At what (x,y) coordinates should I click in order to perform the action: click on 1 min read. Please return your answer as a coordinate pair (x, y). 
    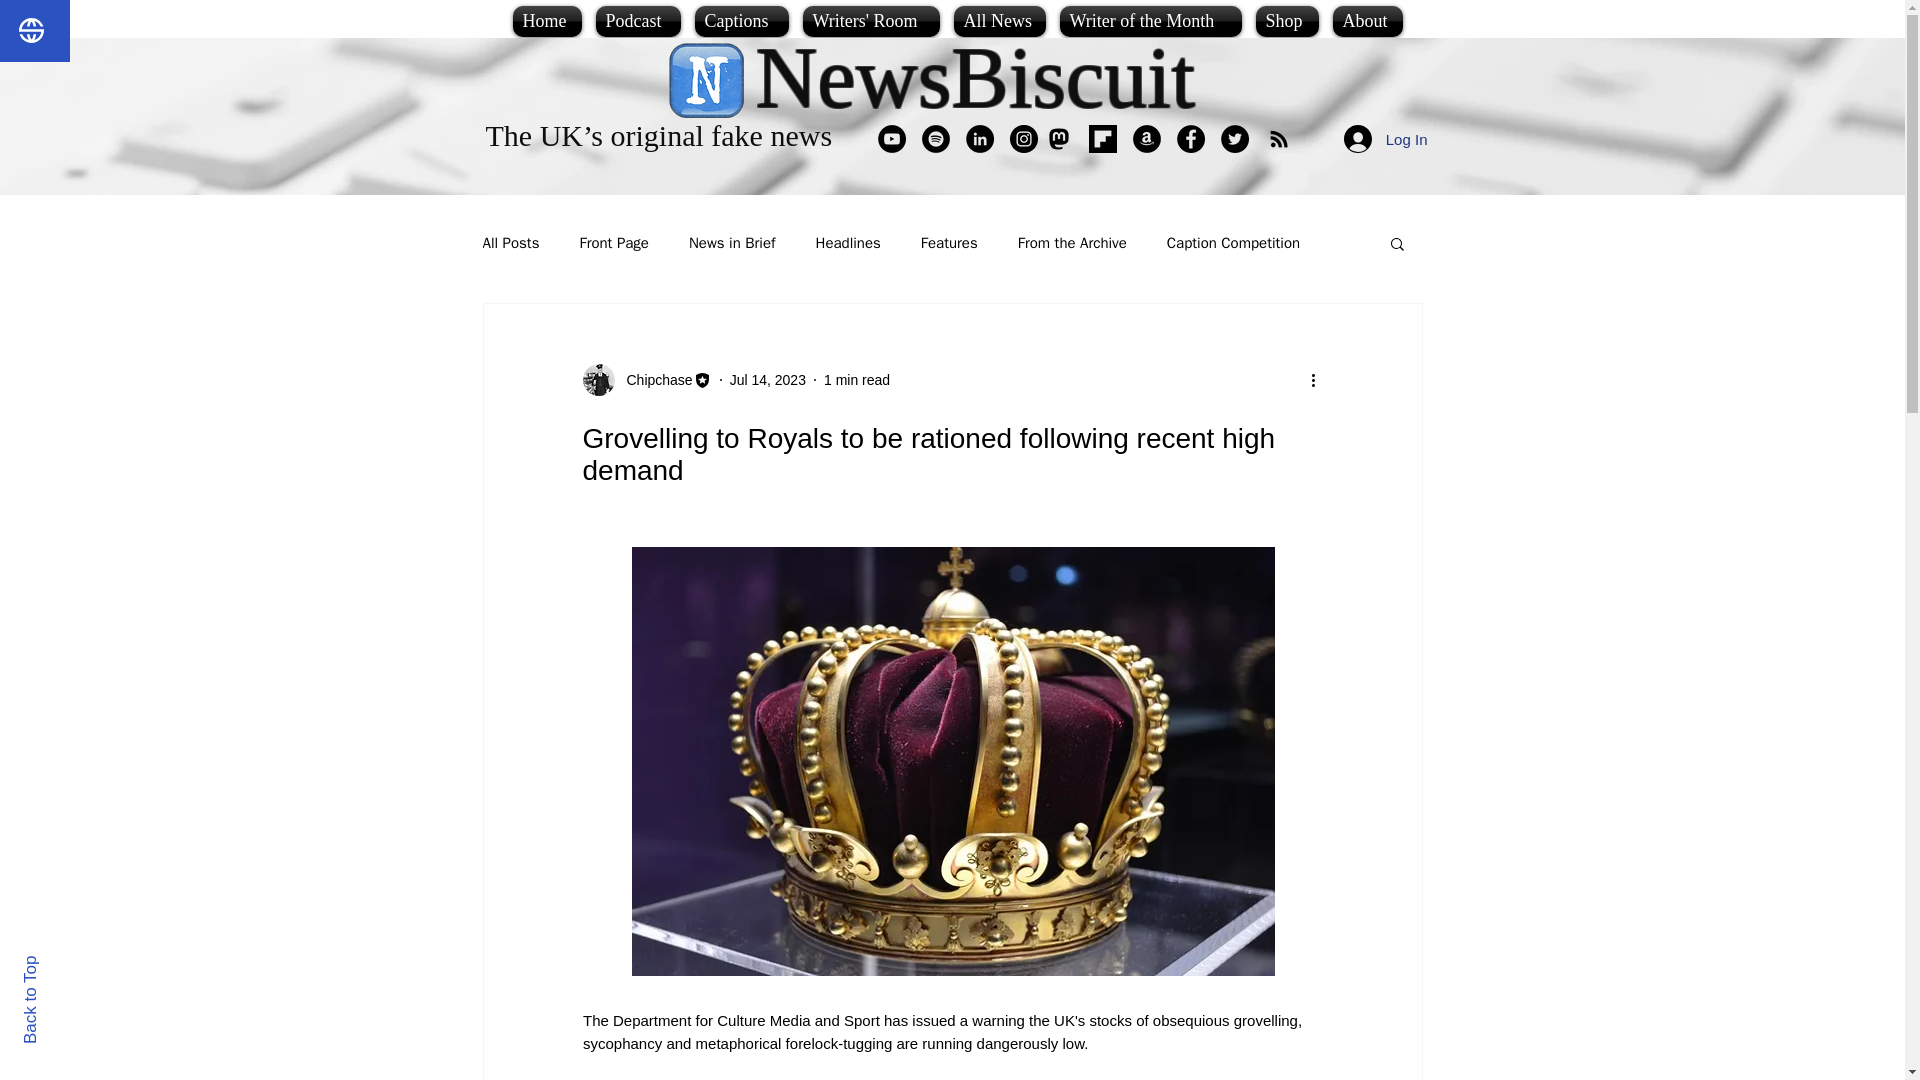
    Looking at the image, I should click on (856, 379).